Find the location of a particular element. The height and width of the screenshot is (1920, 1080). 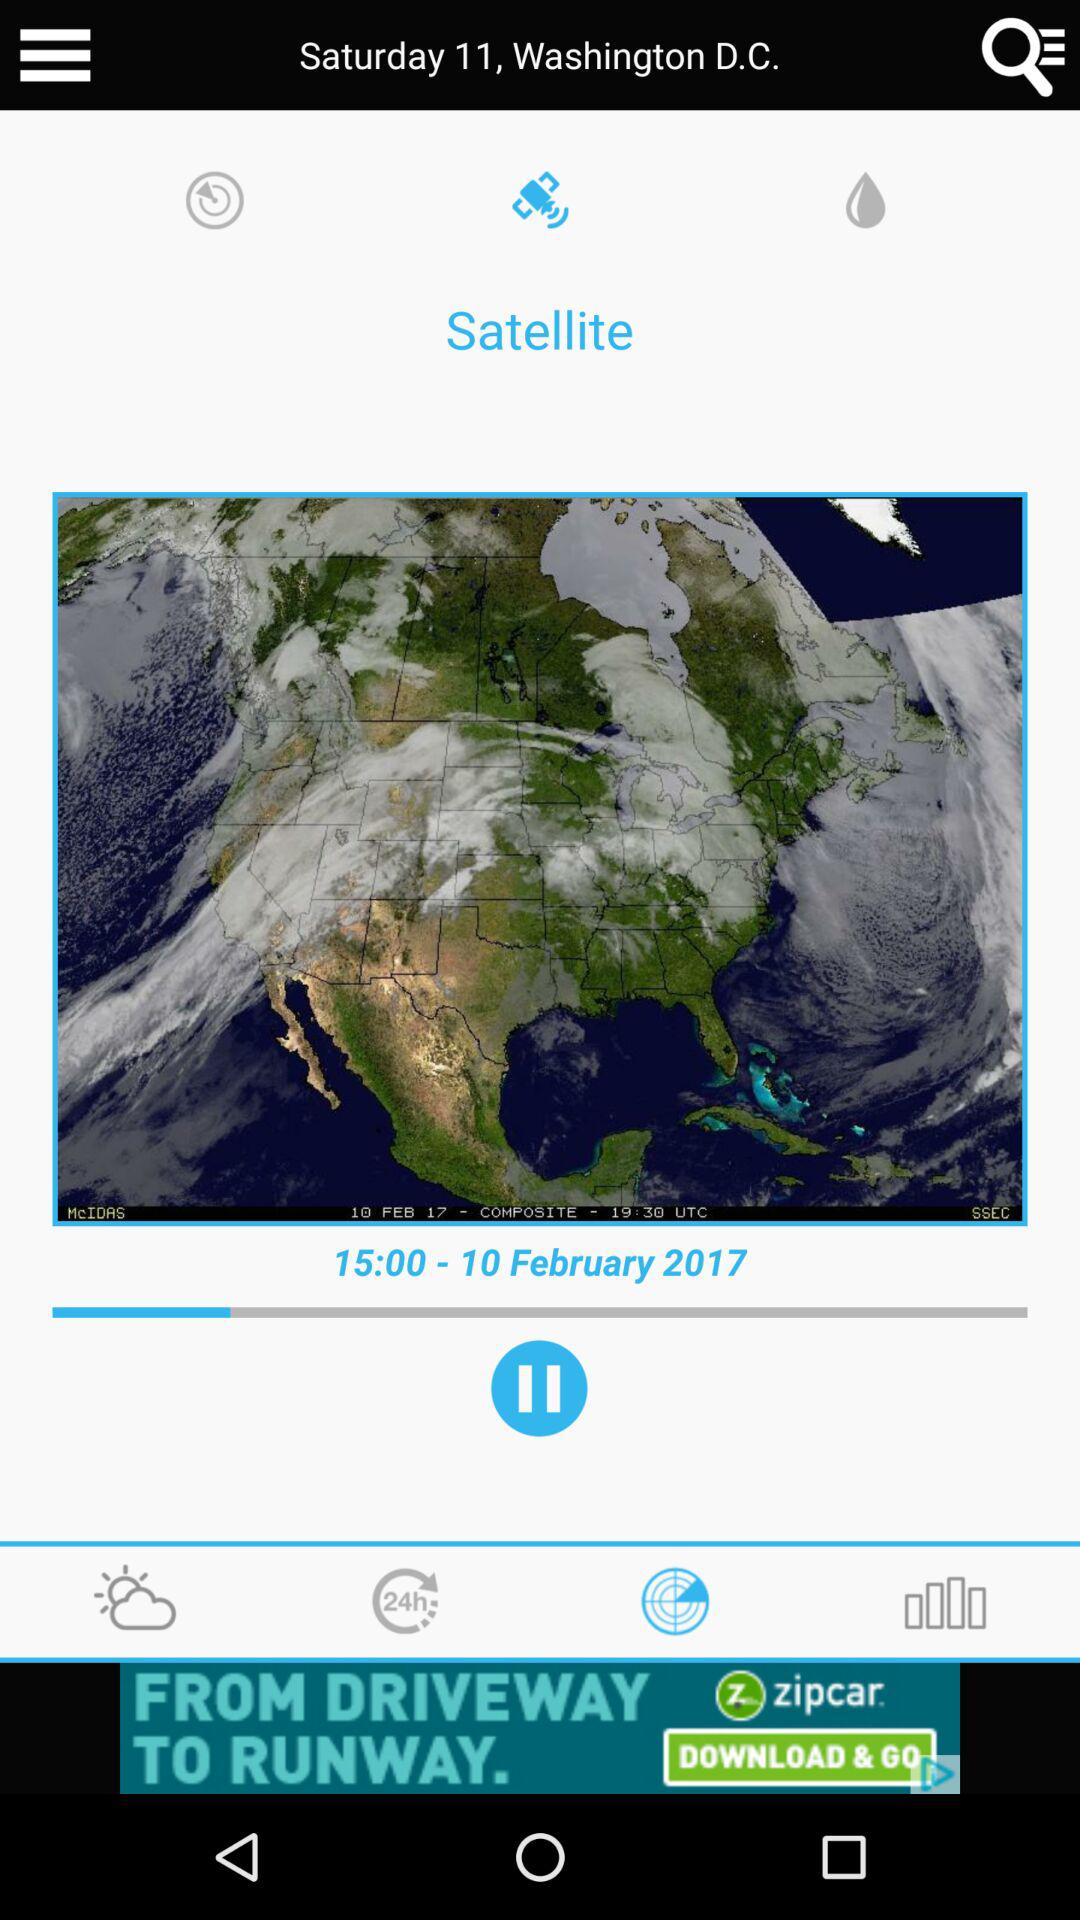

click on the image is located at coordinates (540, 859).